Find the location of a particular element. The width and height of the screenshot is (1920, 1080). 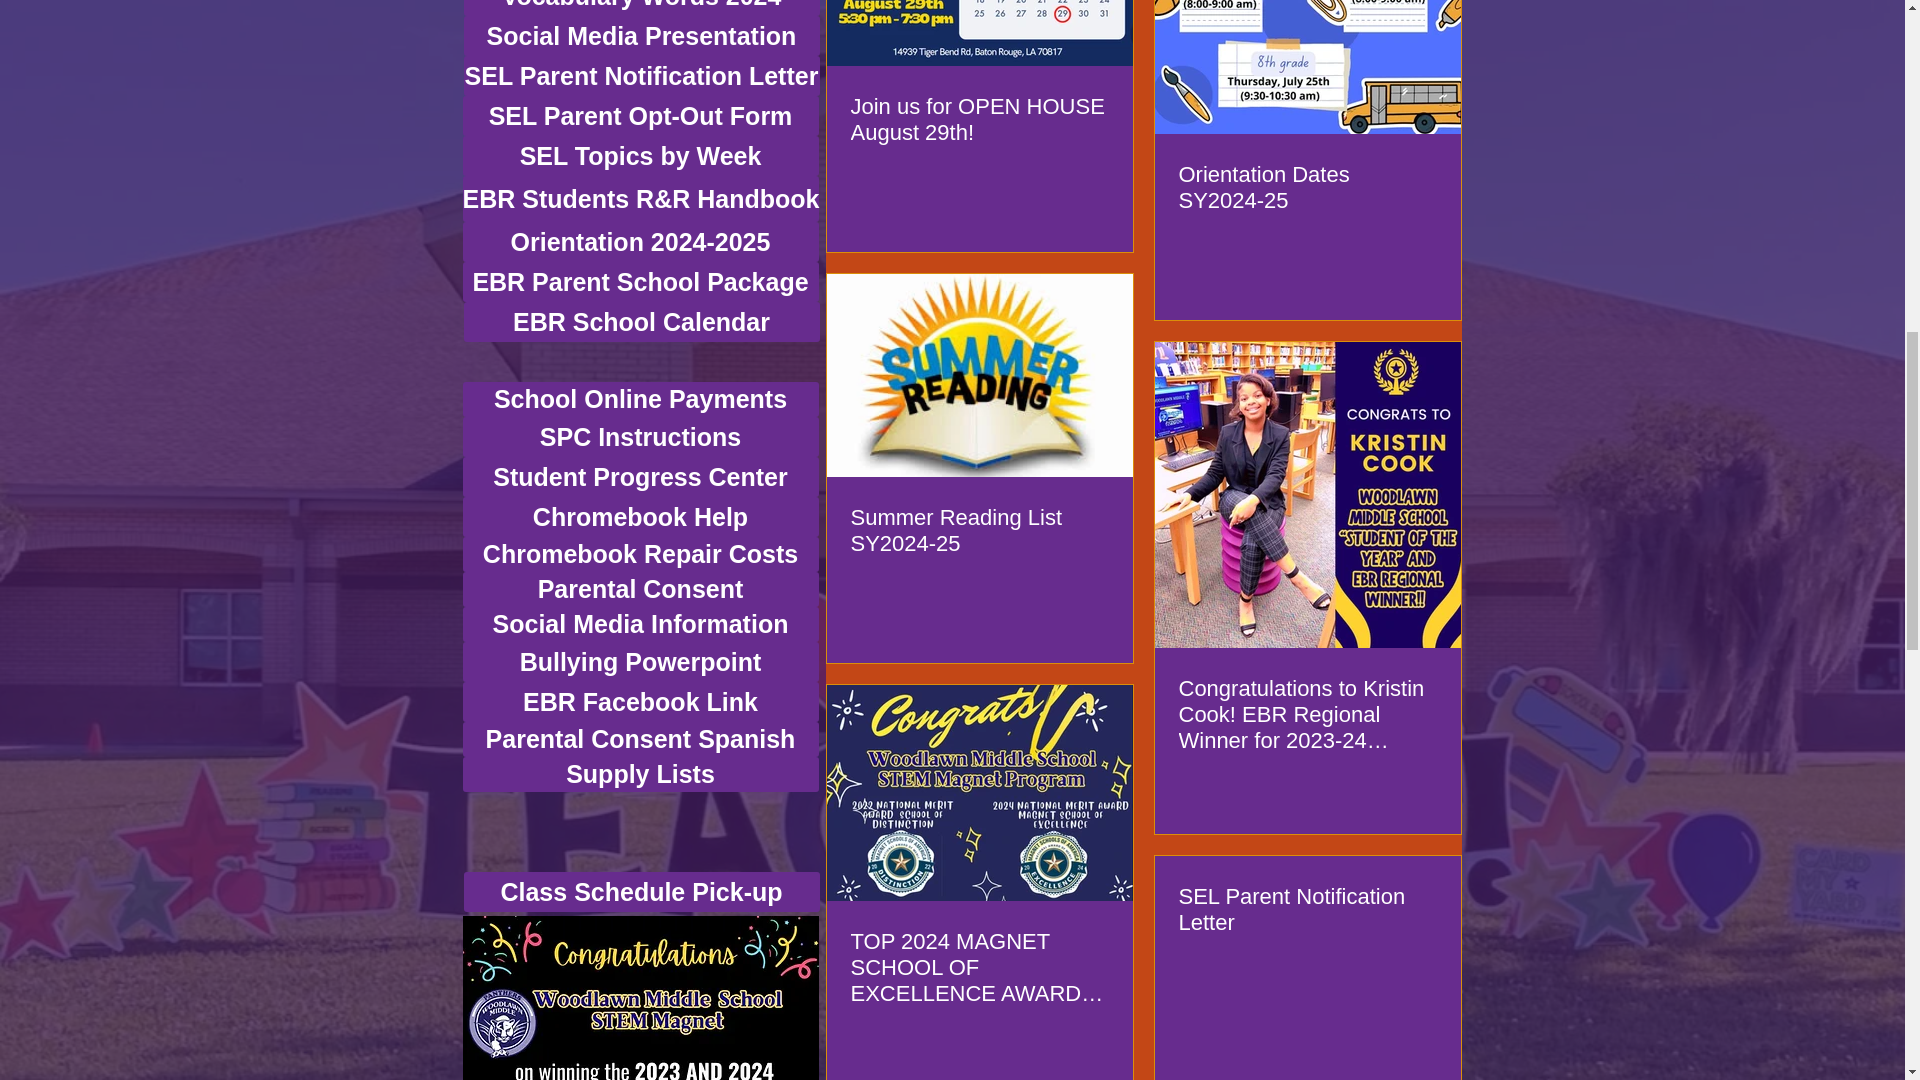

SEL Parent Opt-Out Form is located at coordinates (640, 116).